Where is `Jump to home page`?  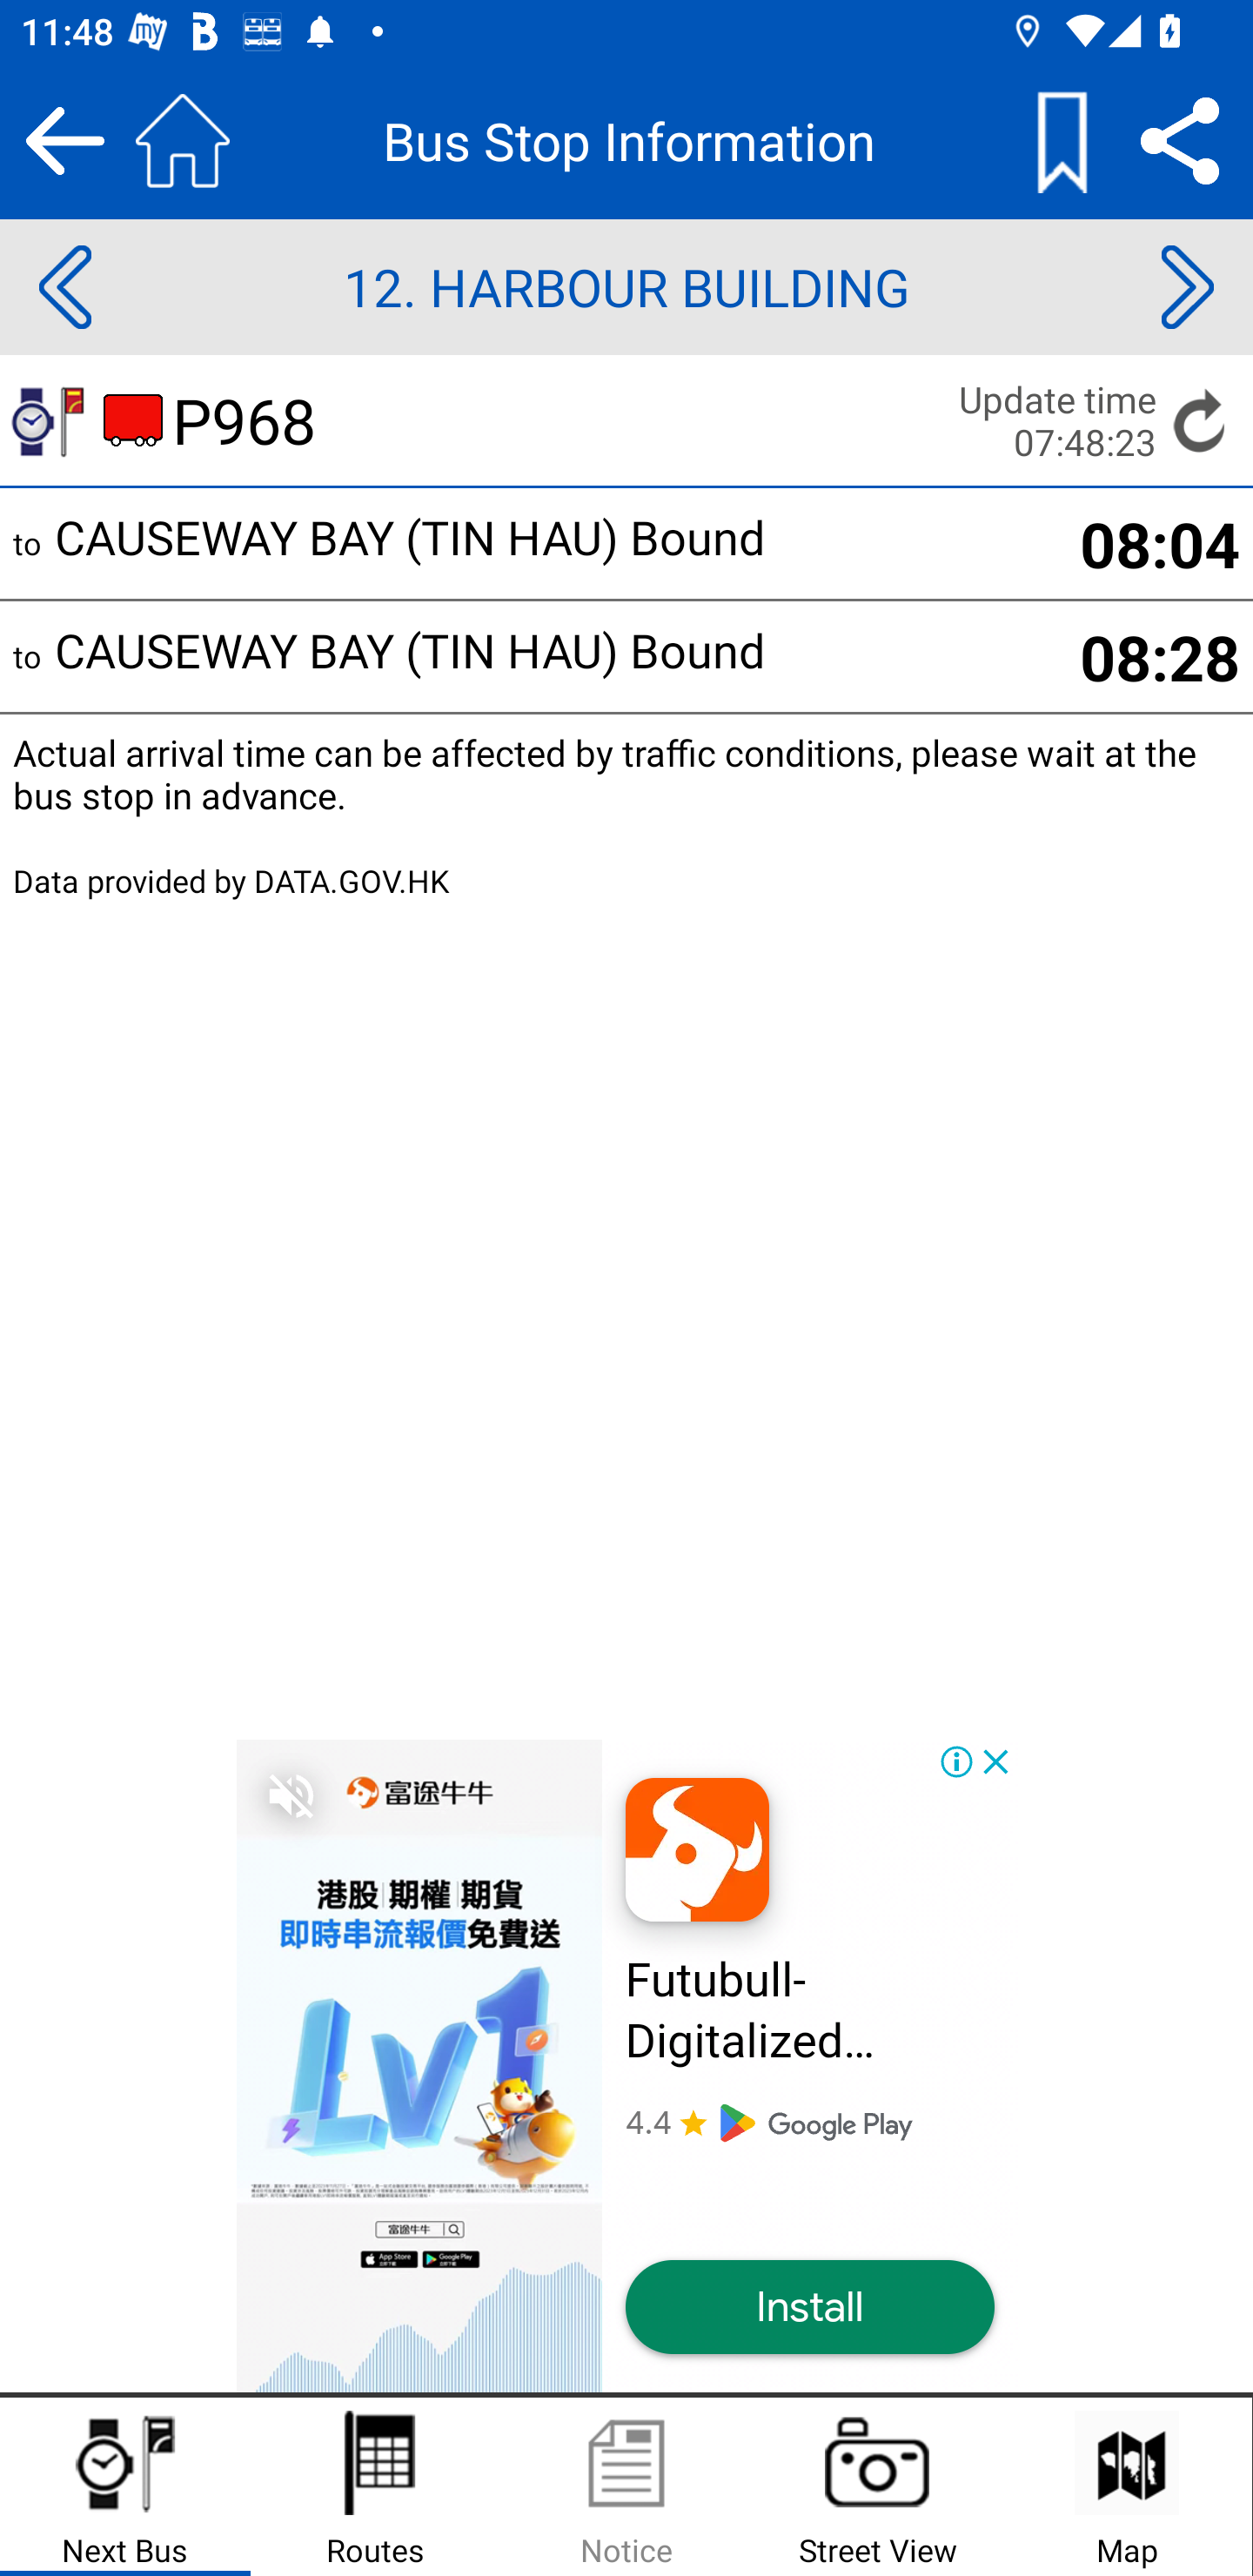
Jump to home page is located at coordinates (183, 140).